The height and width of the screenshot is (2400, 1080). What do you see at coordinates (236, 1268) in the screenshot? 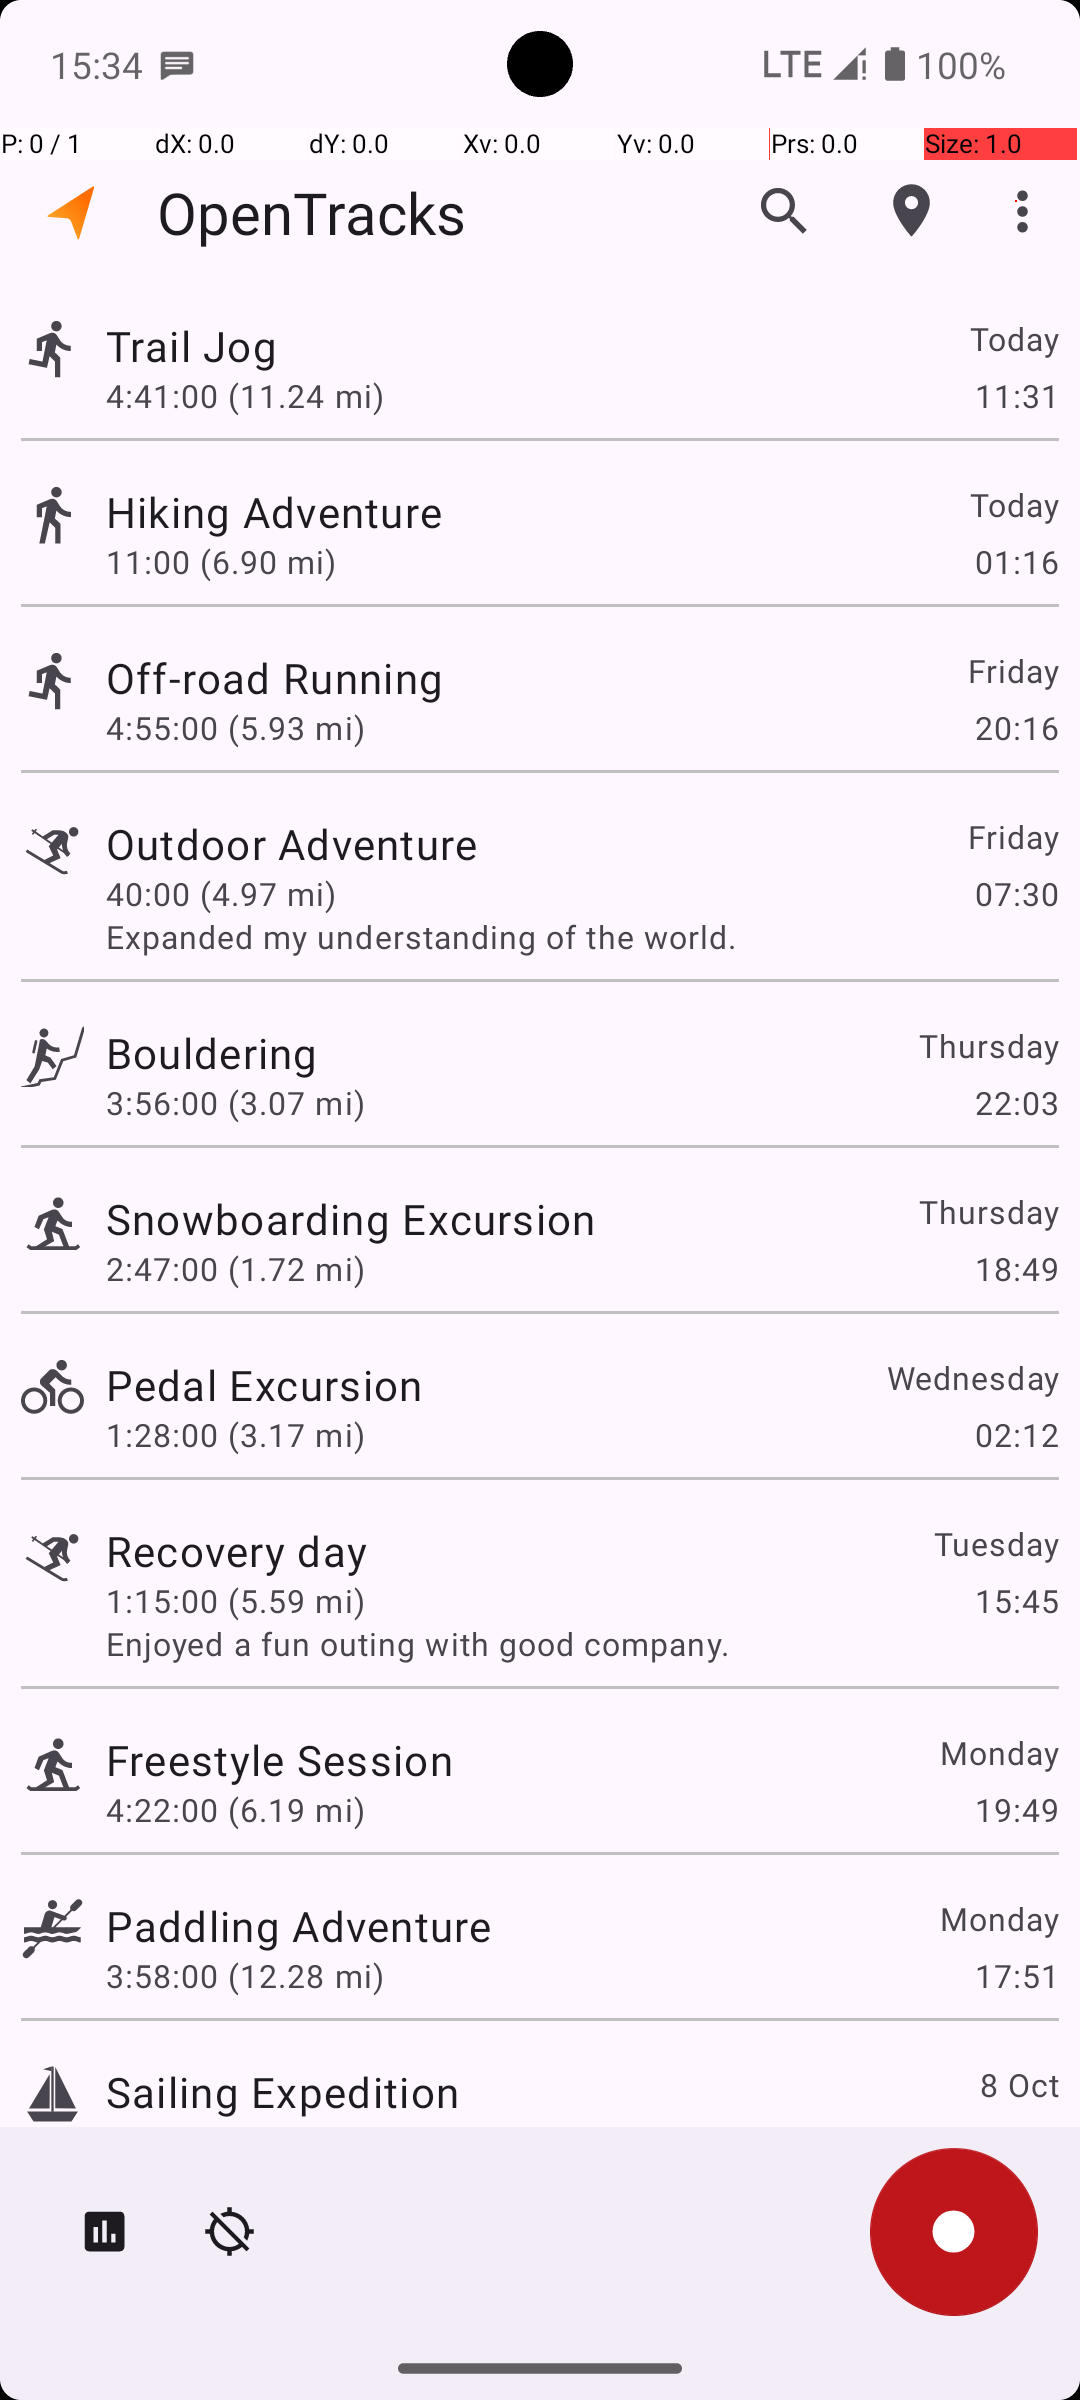
I see `2:47:00 (1.72 mi)` at bounding box center [236, 1268].